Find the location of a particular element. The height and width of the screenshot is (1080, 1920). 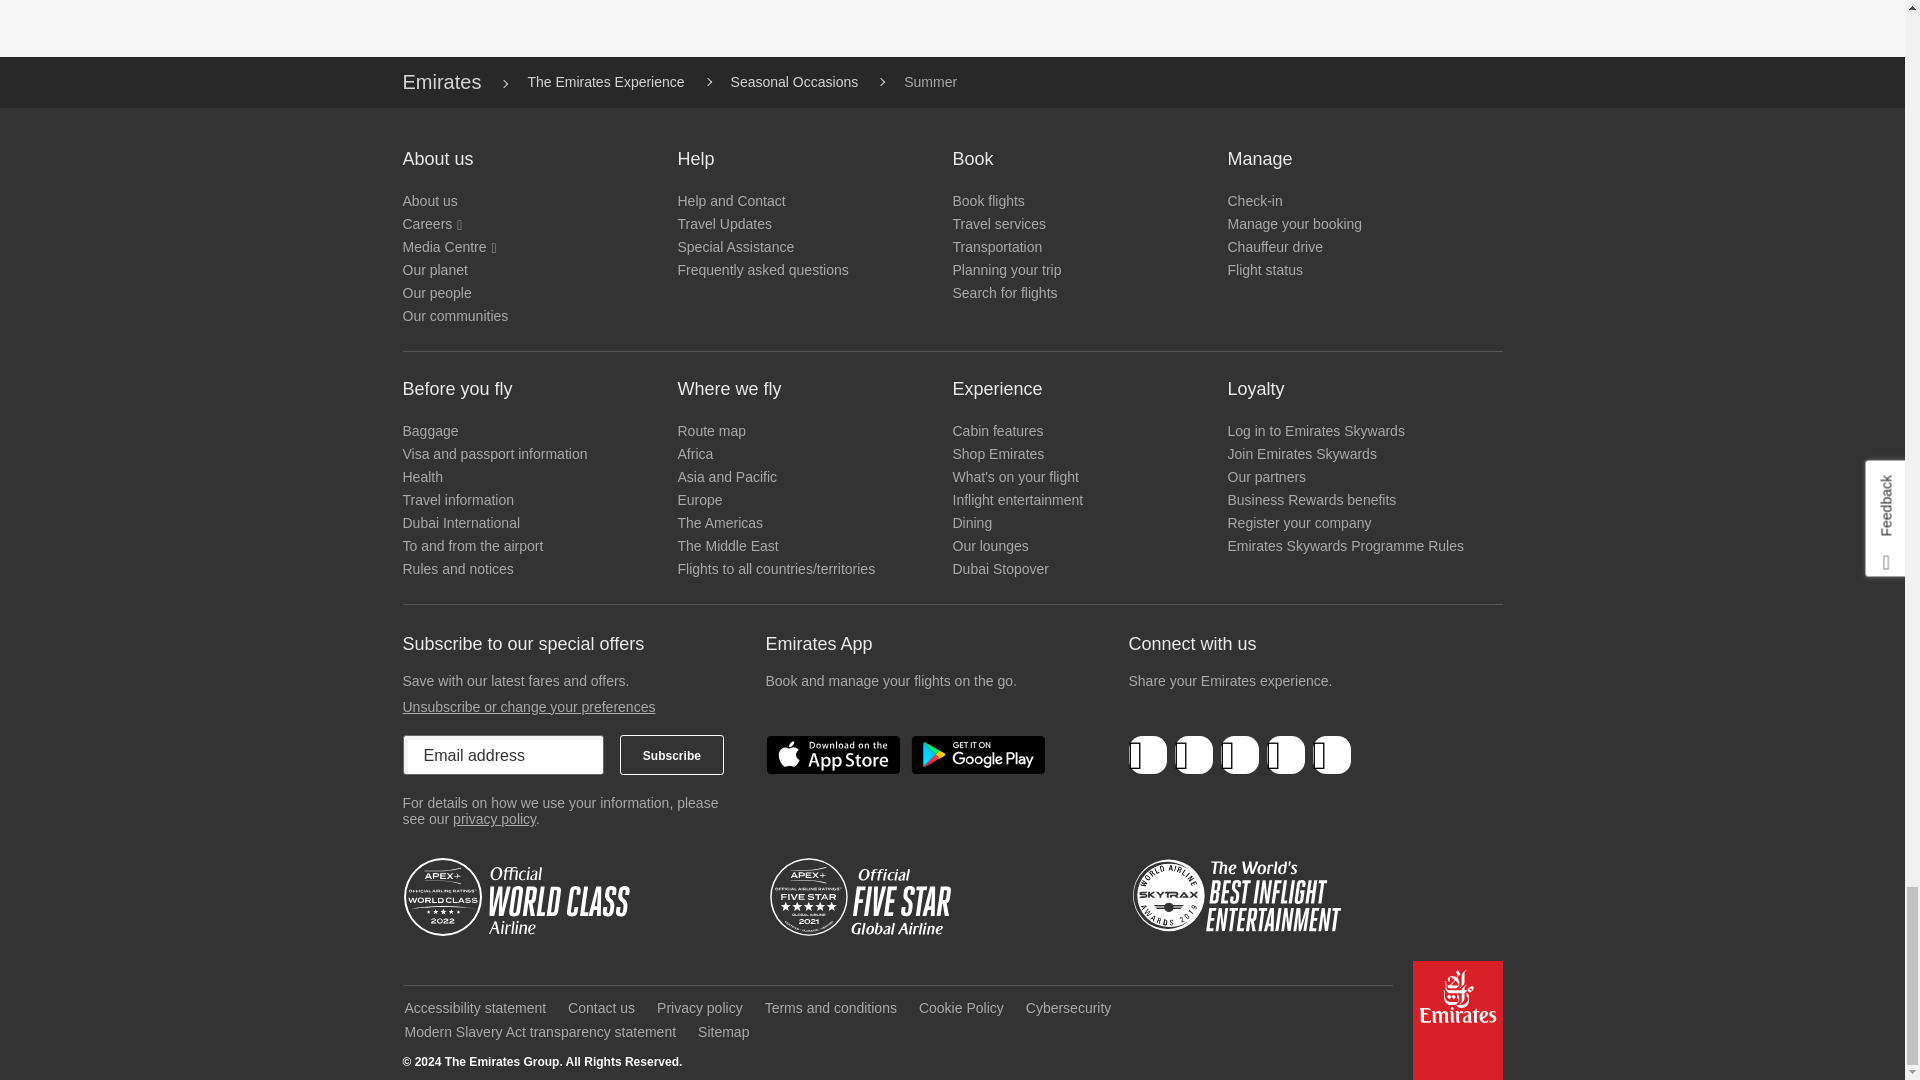

LinkedIn is located at coordinates (1239, 756).